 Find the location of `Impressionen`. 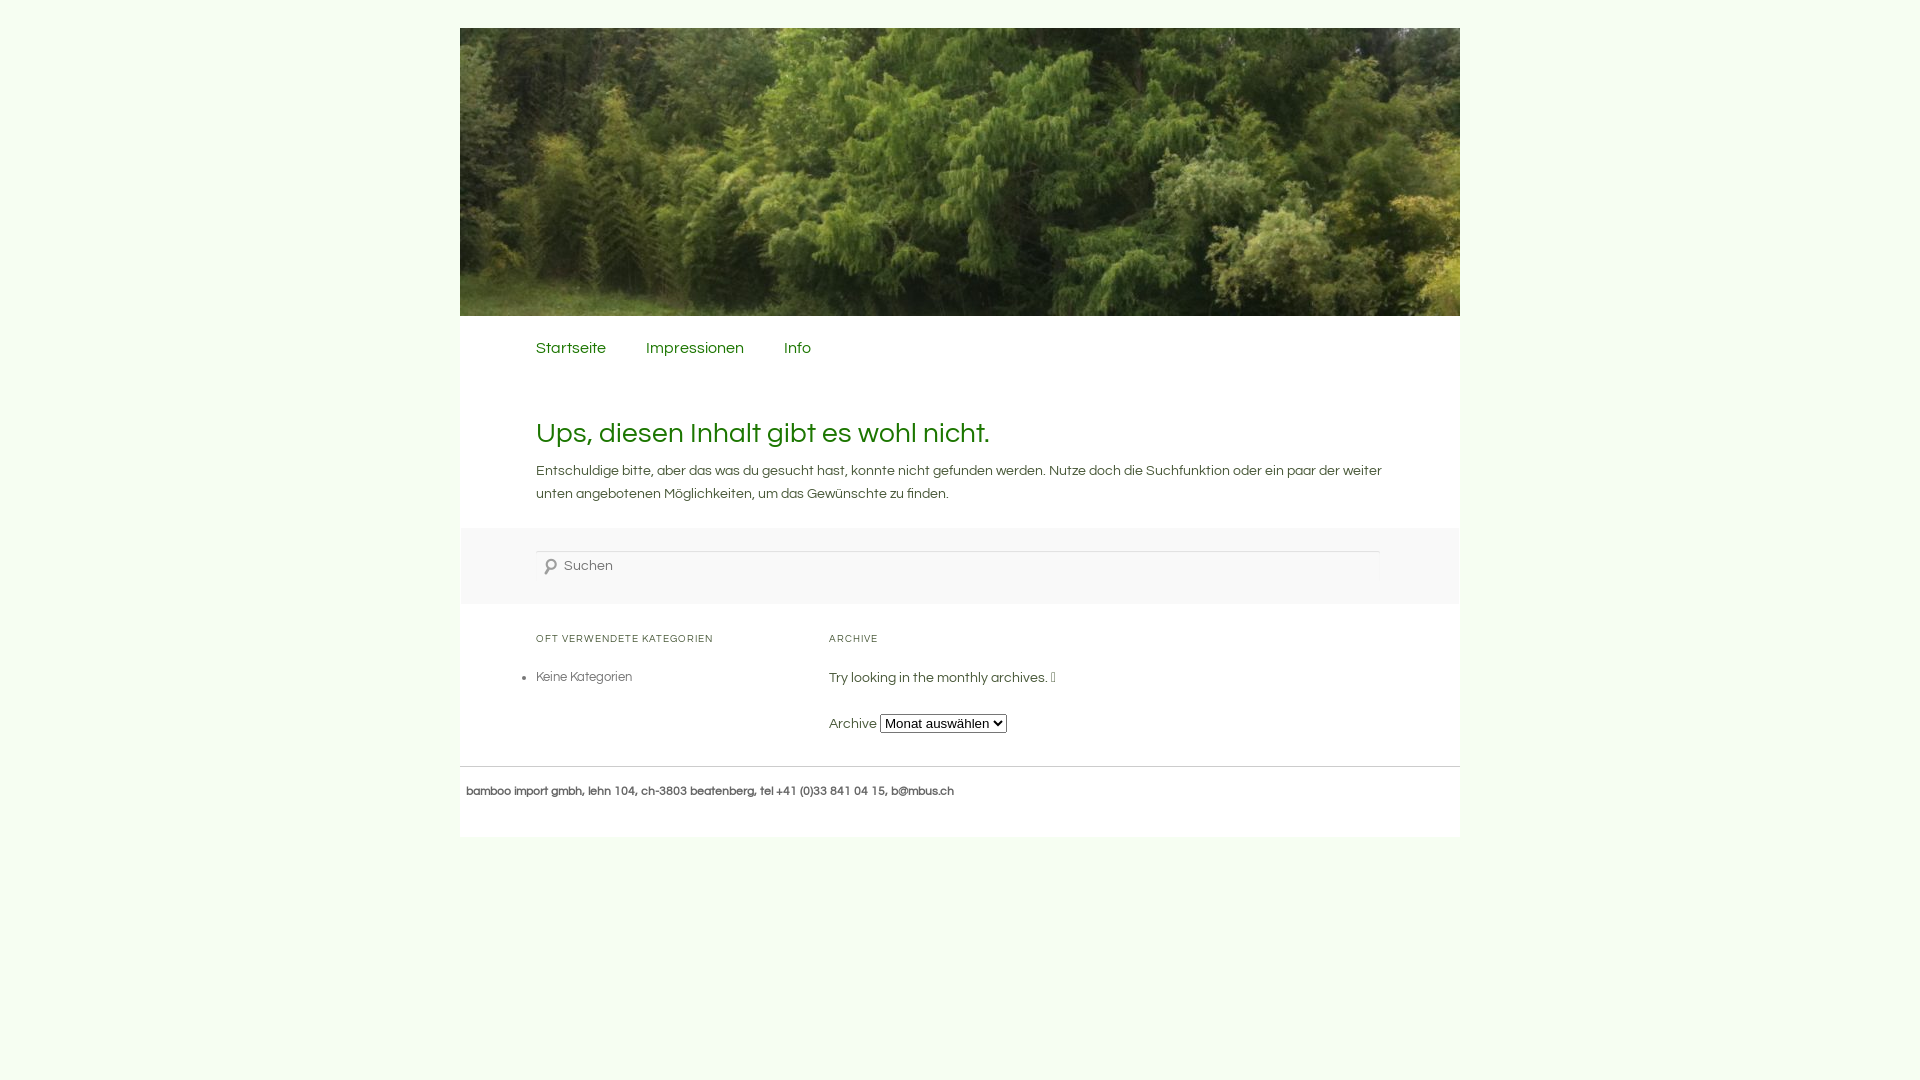

Impressionen is located at coordinates (695, 348).